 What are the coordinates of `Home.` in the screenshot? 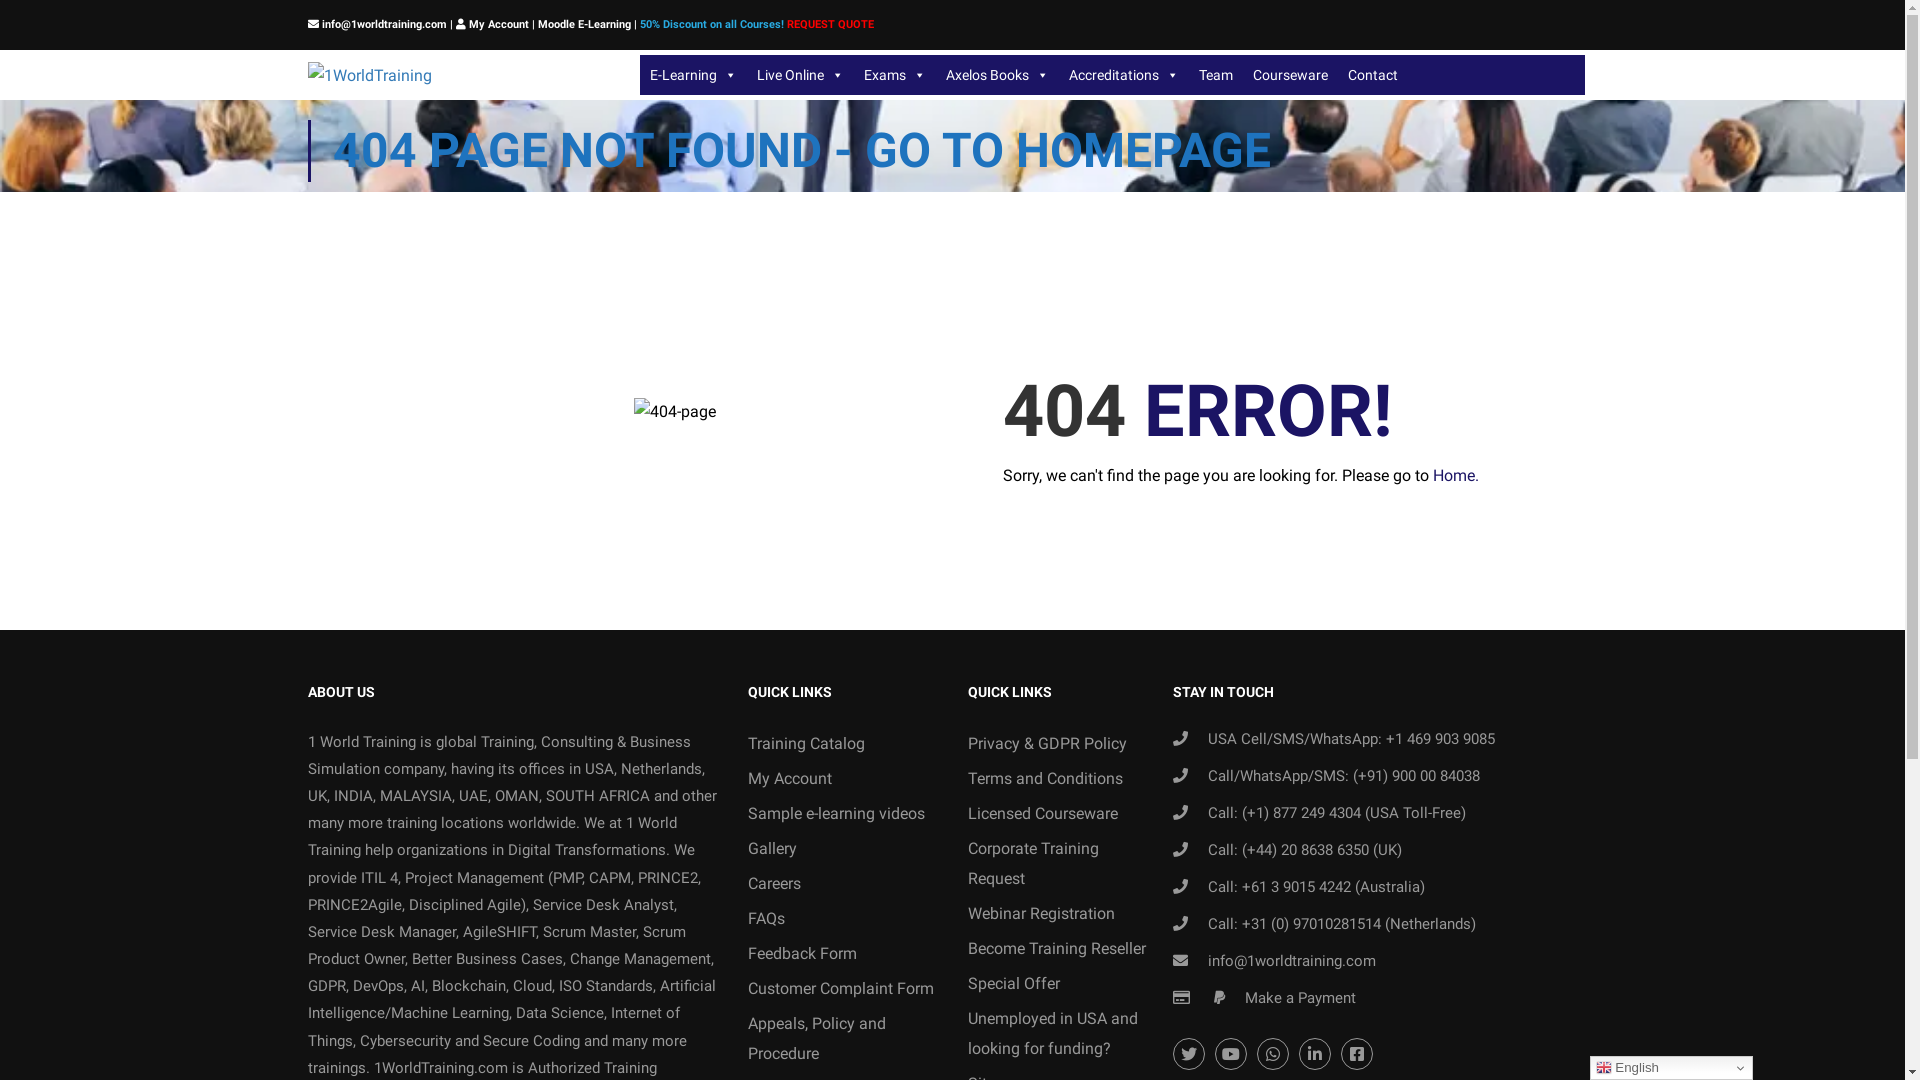 It's located at (1455, 476).